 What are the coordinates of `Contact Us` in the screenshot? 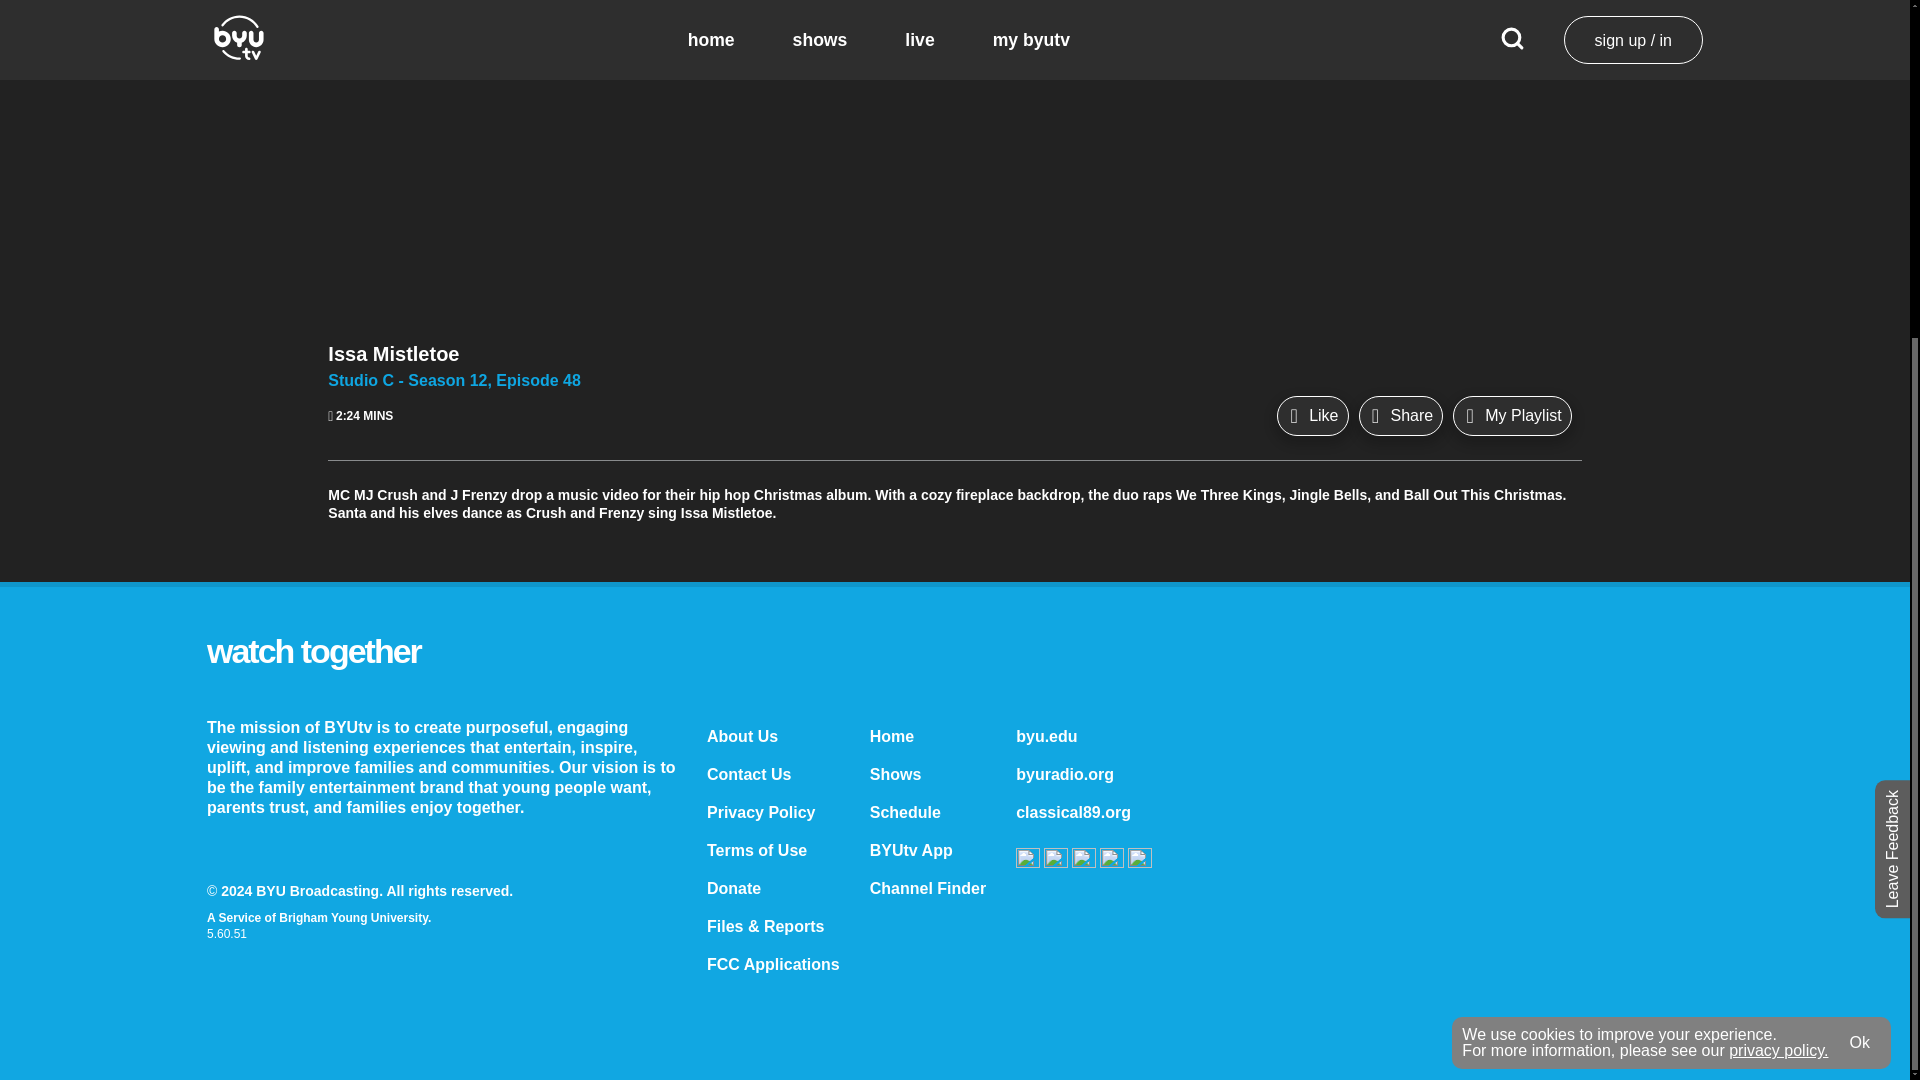 It's located at (748, 774).